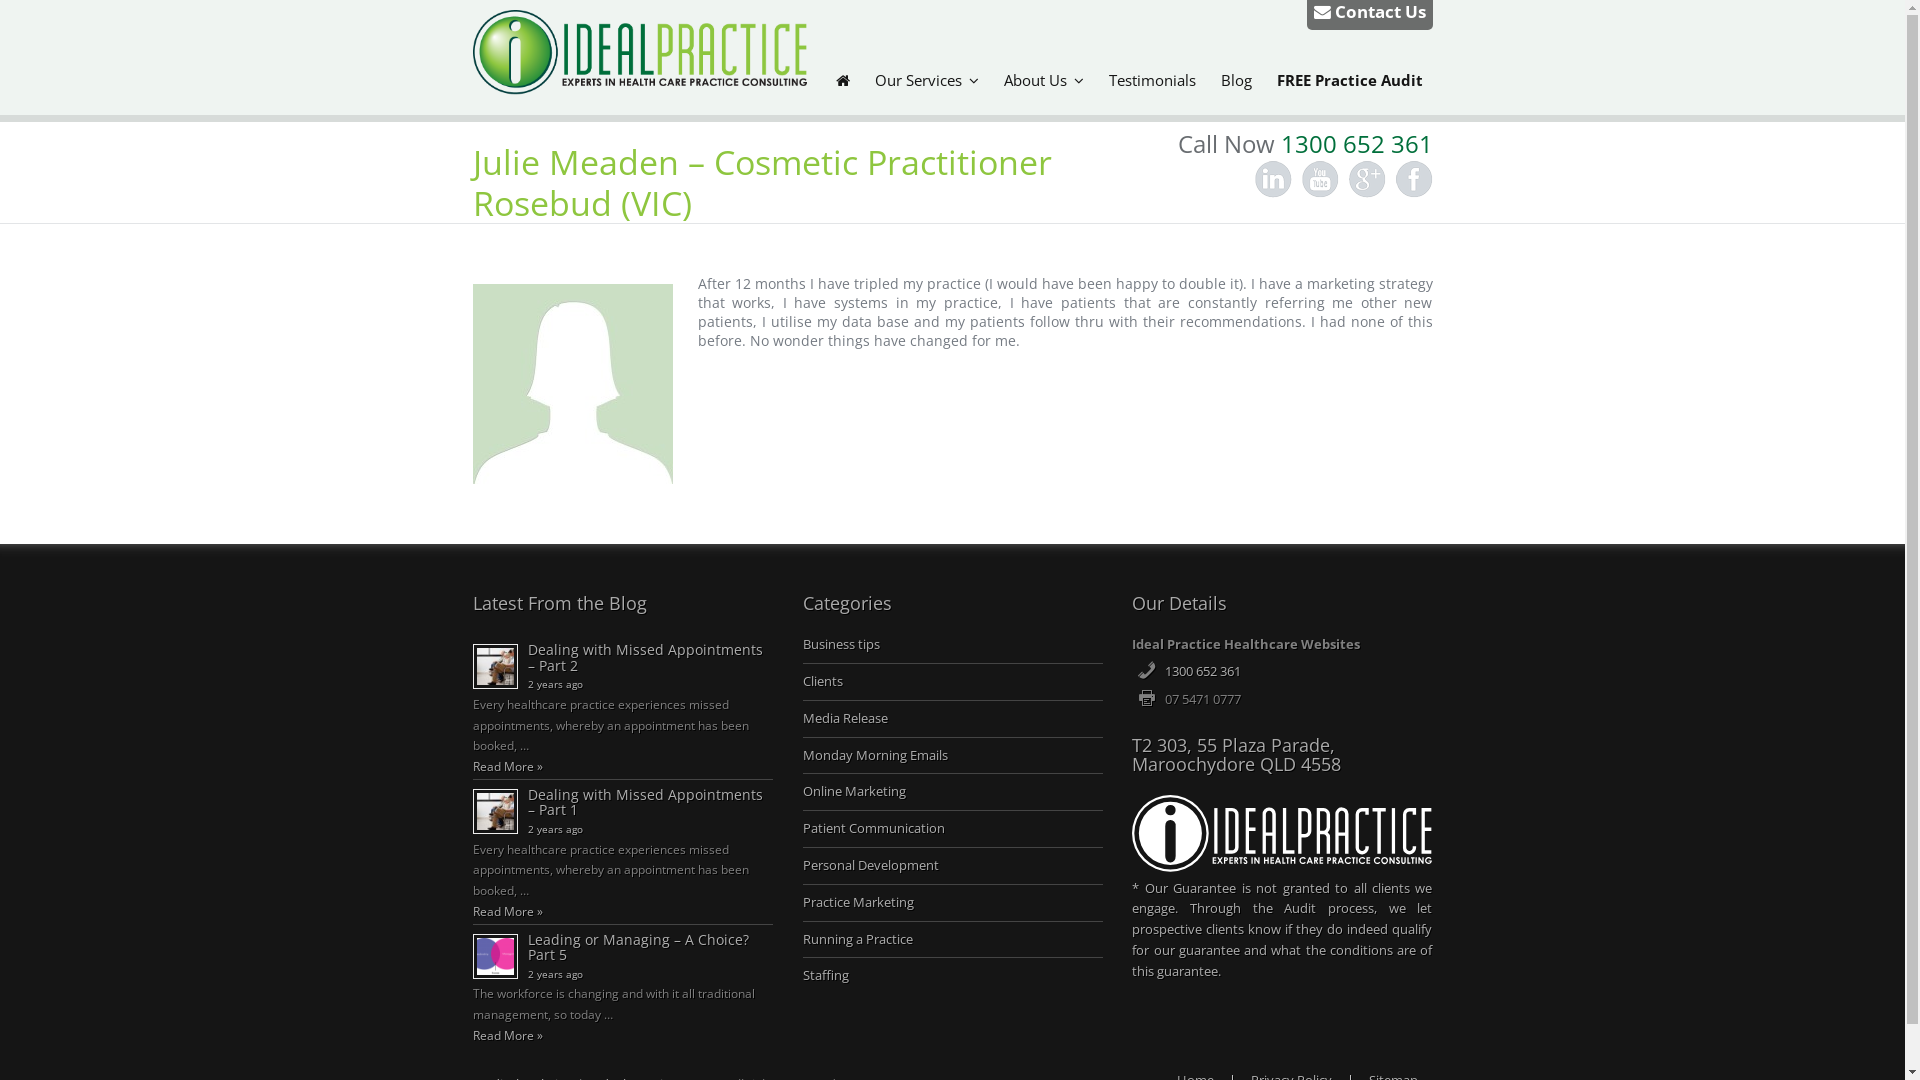  I want to click on Ideal Practice, so click(639, 80).